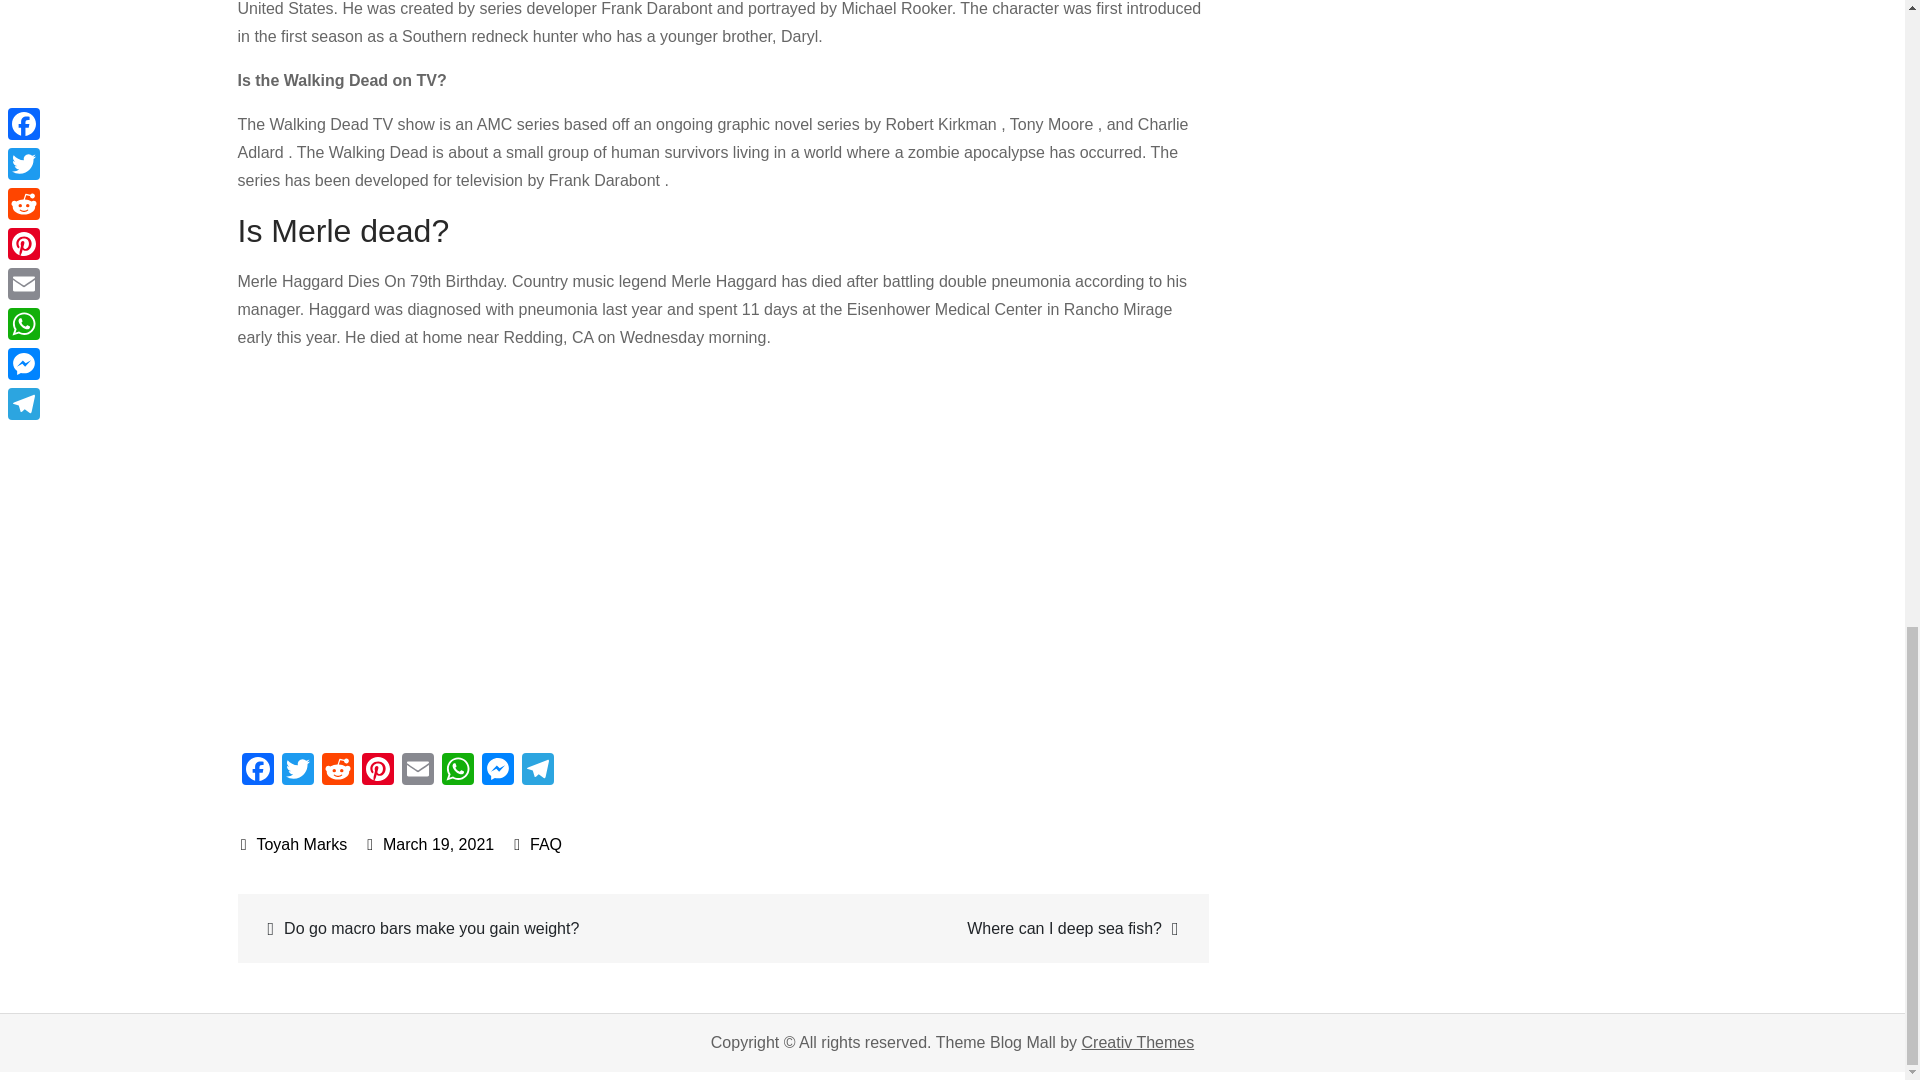 The height and width of the screenshot is (1080, 1920). I want to click on Email, so click(417, 770).